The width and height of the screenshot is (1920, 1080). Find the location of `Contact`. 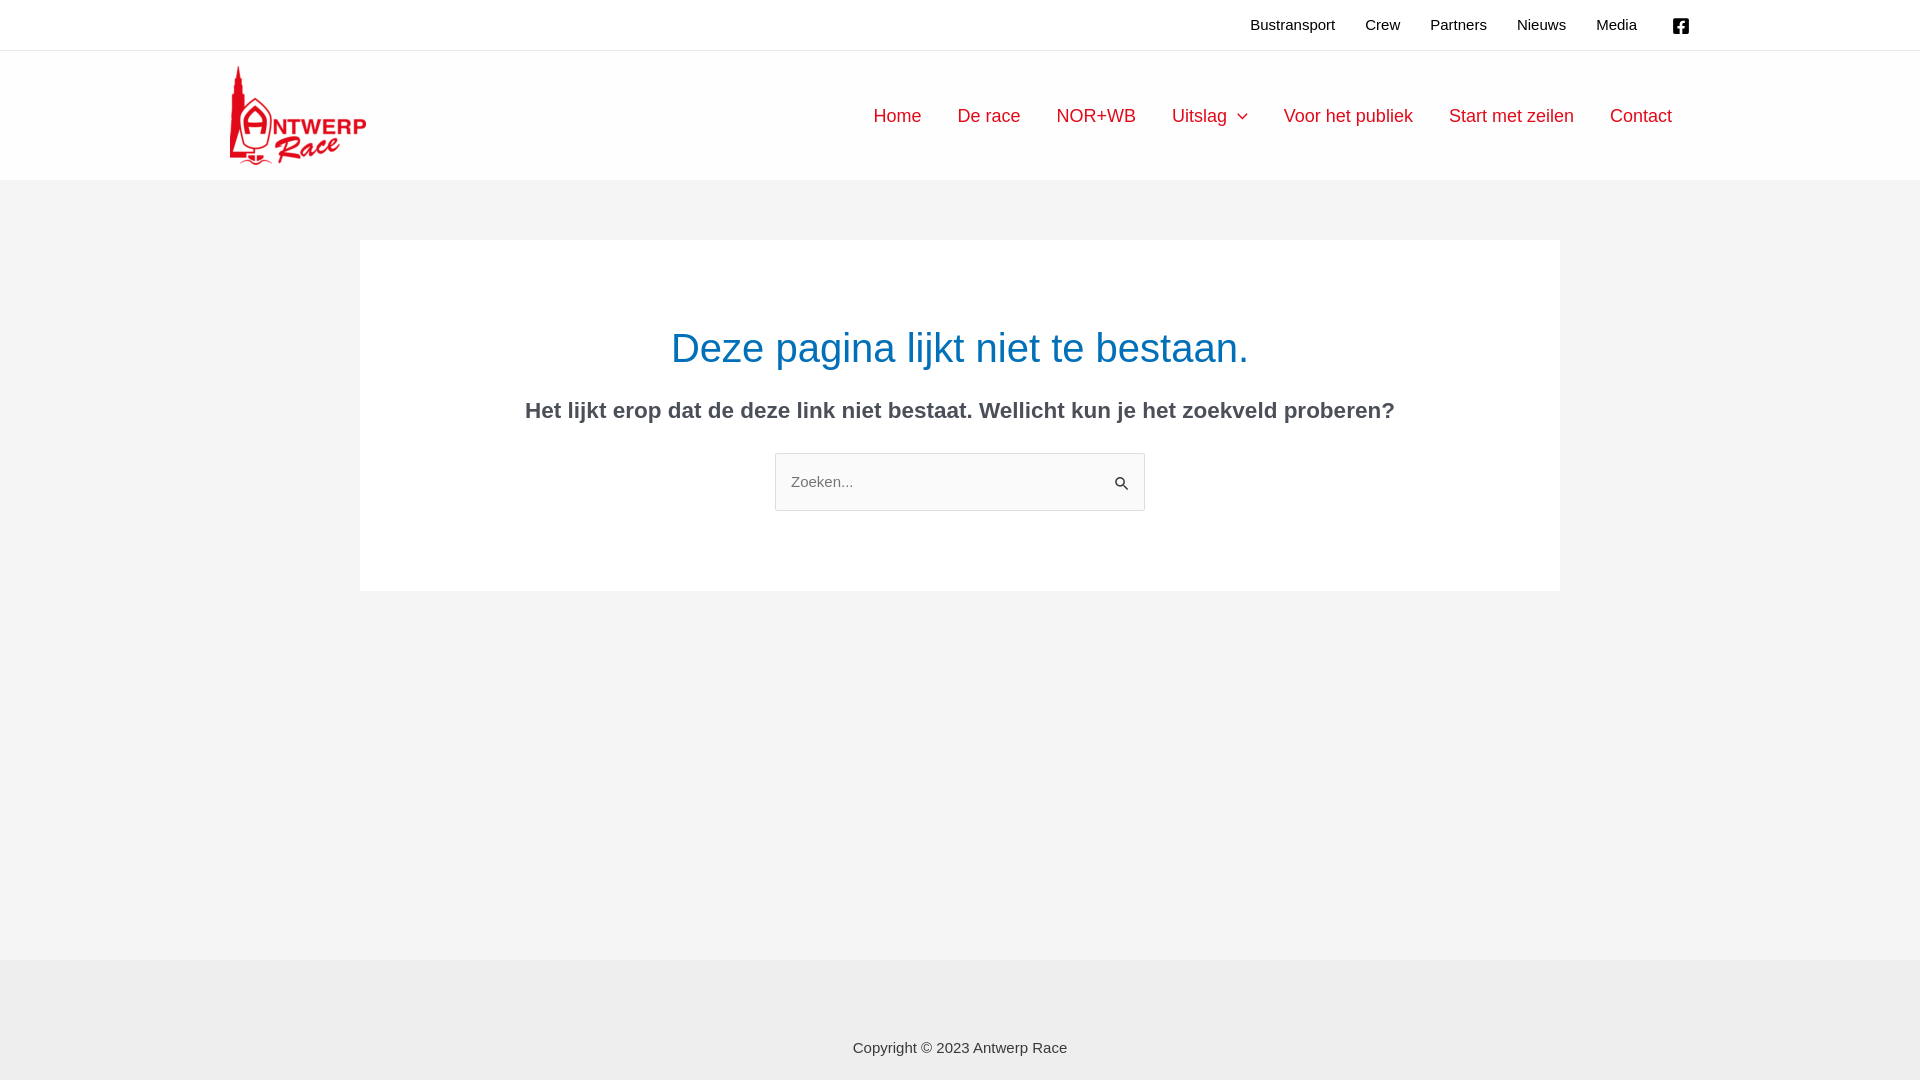

Contact is located at coordinates (1641, 115).